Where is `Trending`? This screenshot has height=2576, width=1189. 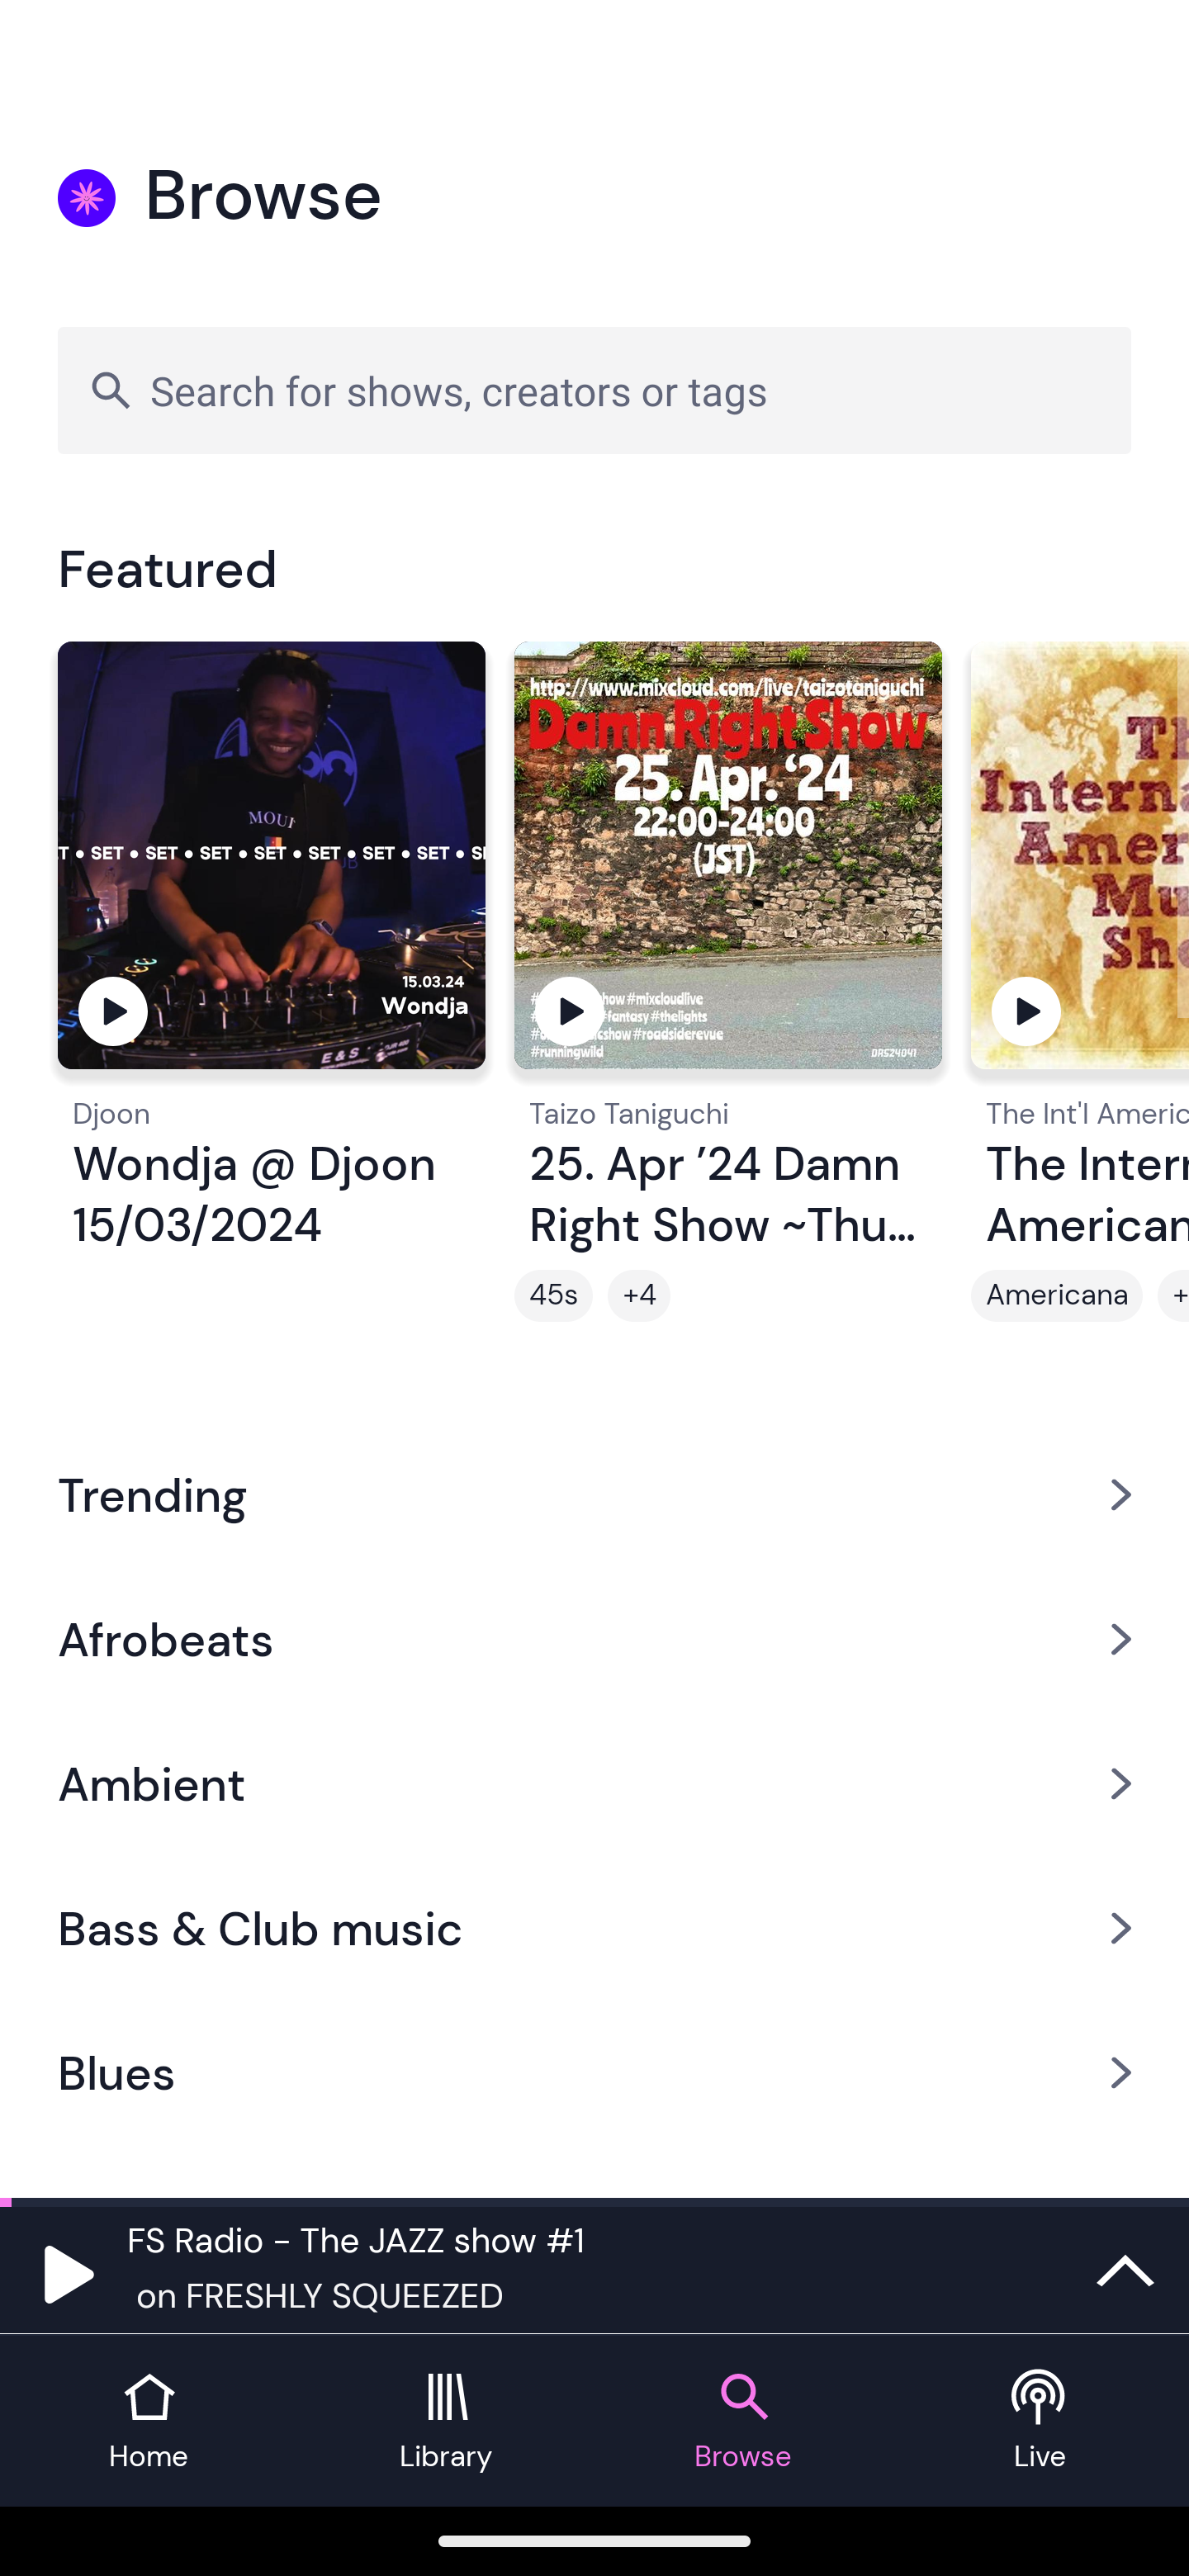
Trending is located at coordinates (594, 1494).